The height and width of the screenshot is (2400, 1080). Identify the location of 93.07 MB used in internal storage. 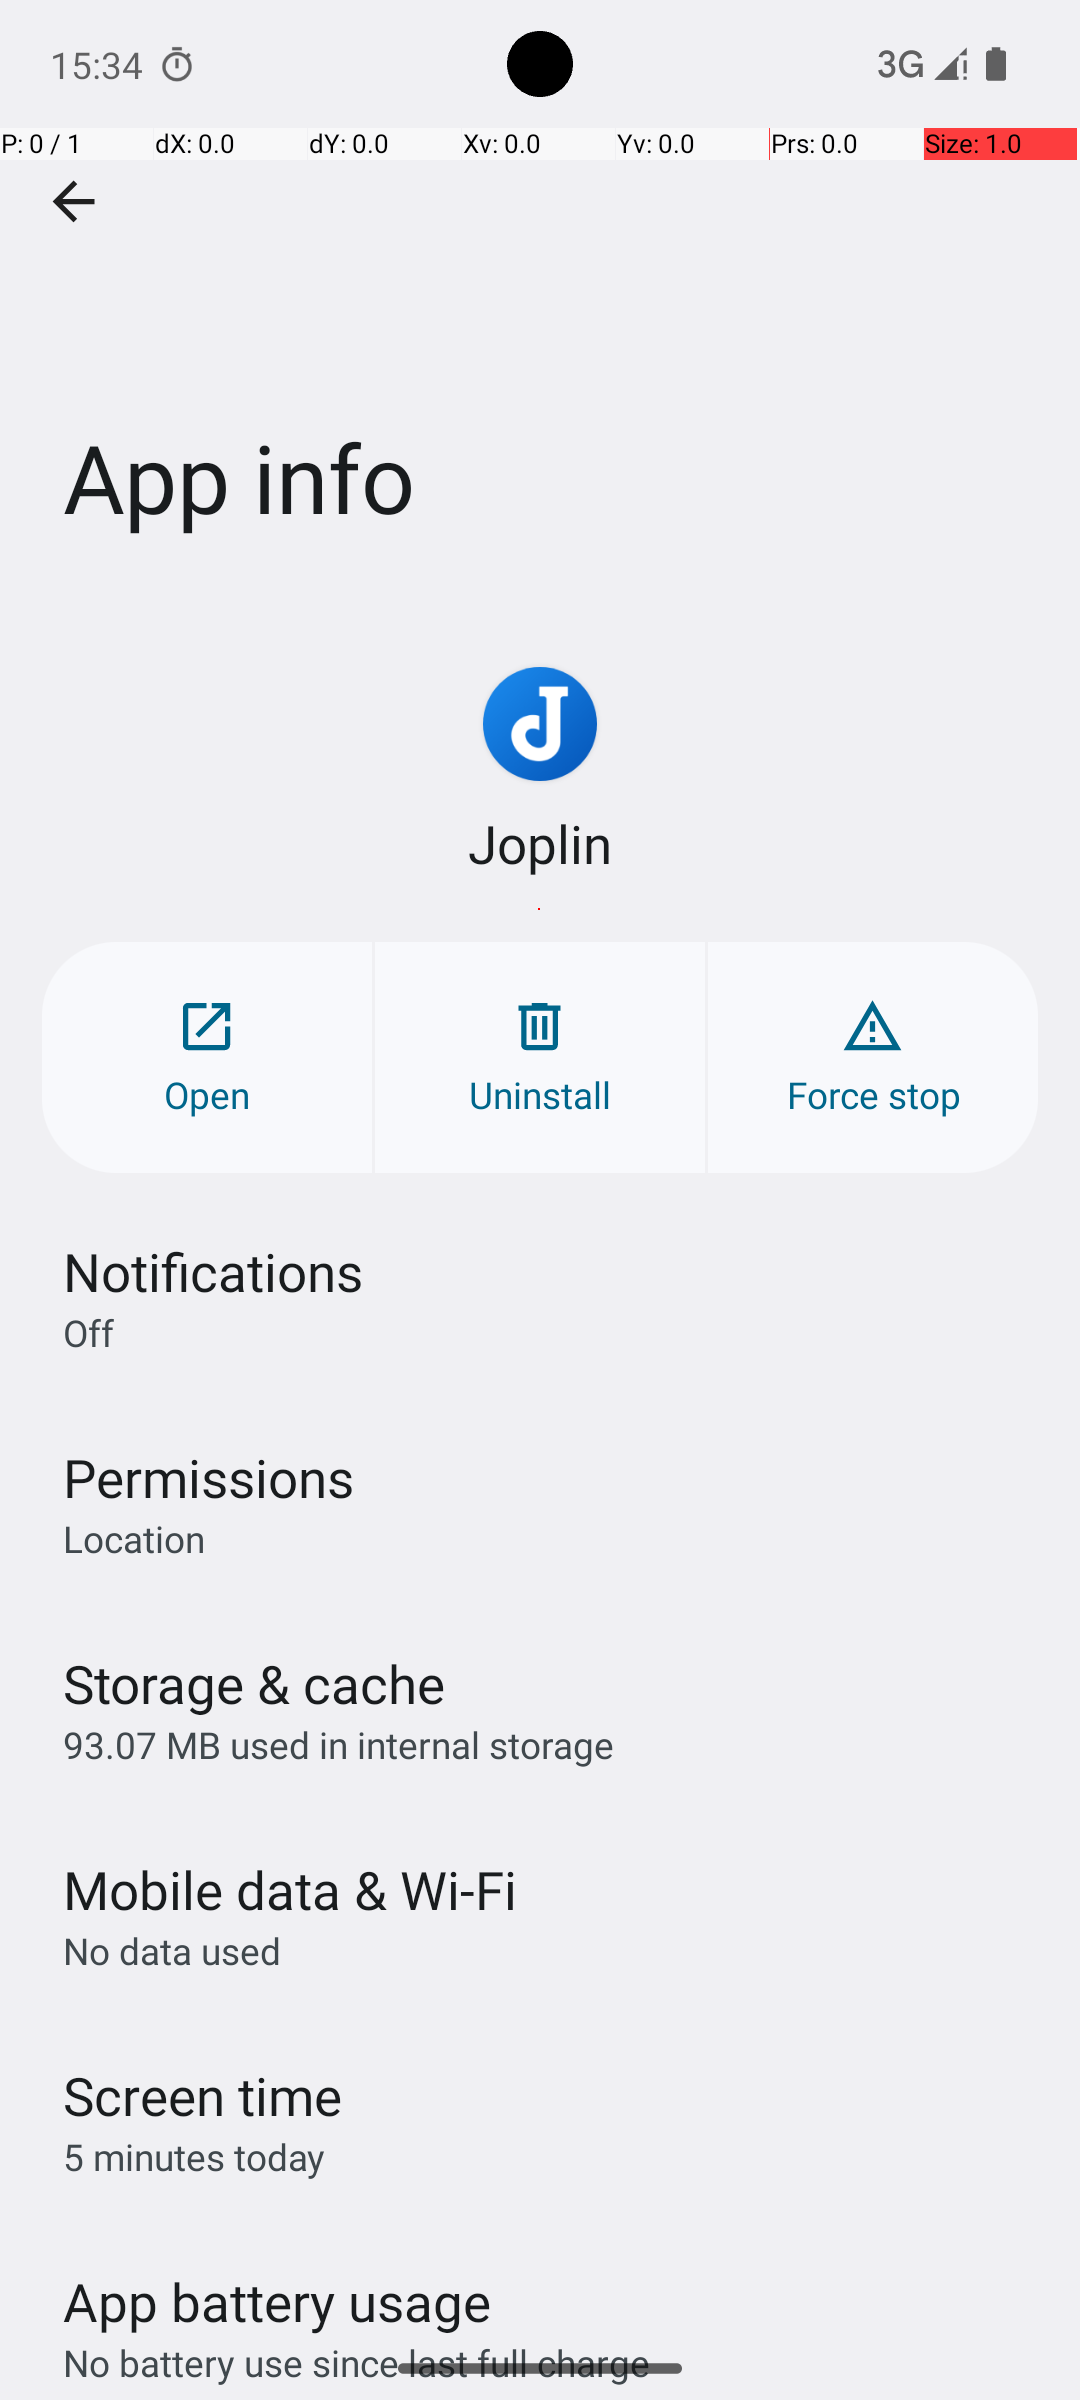
(338, 1744).